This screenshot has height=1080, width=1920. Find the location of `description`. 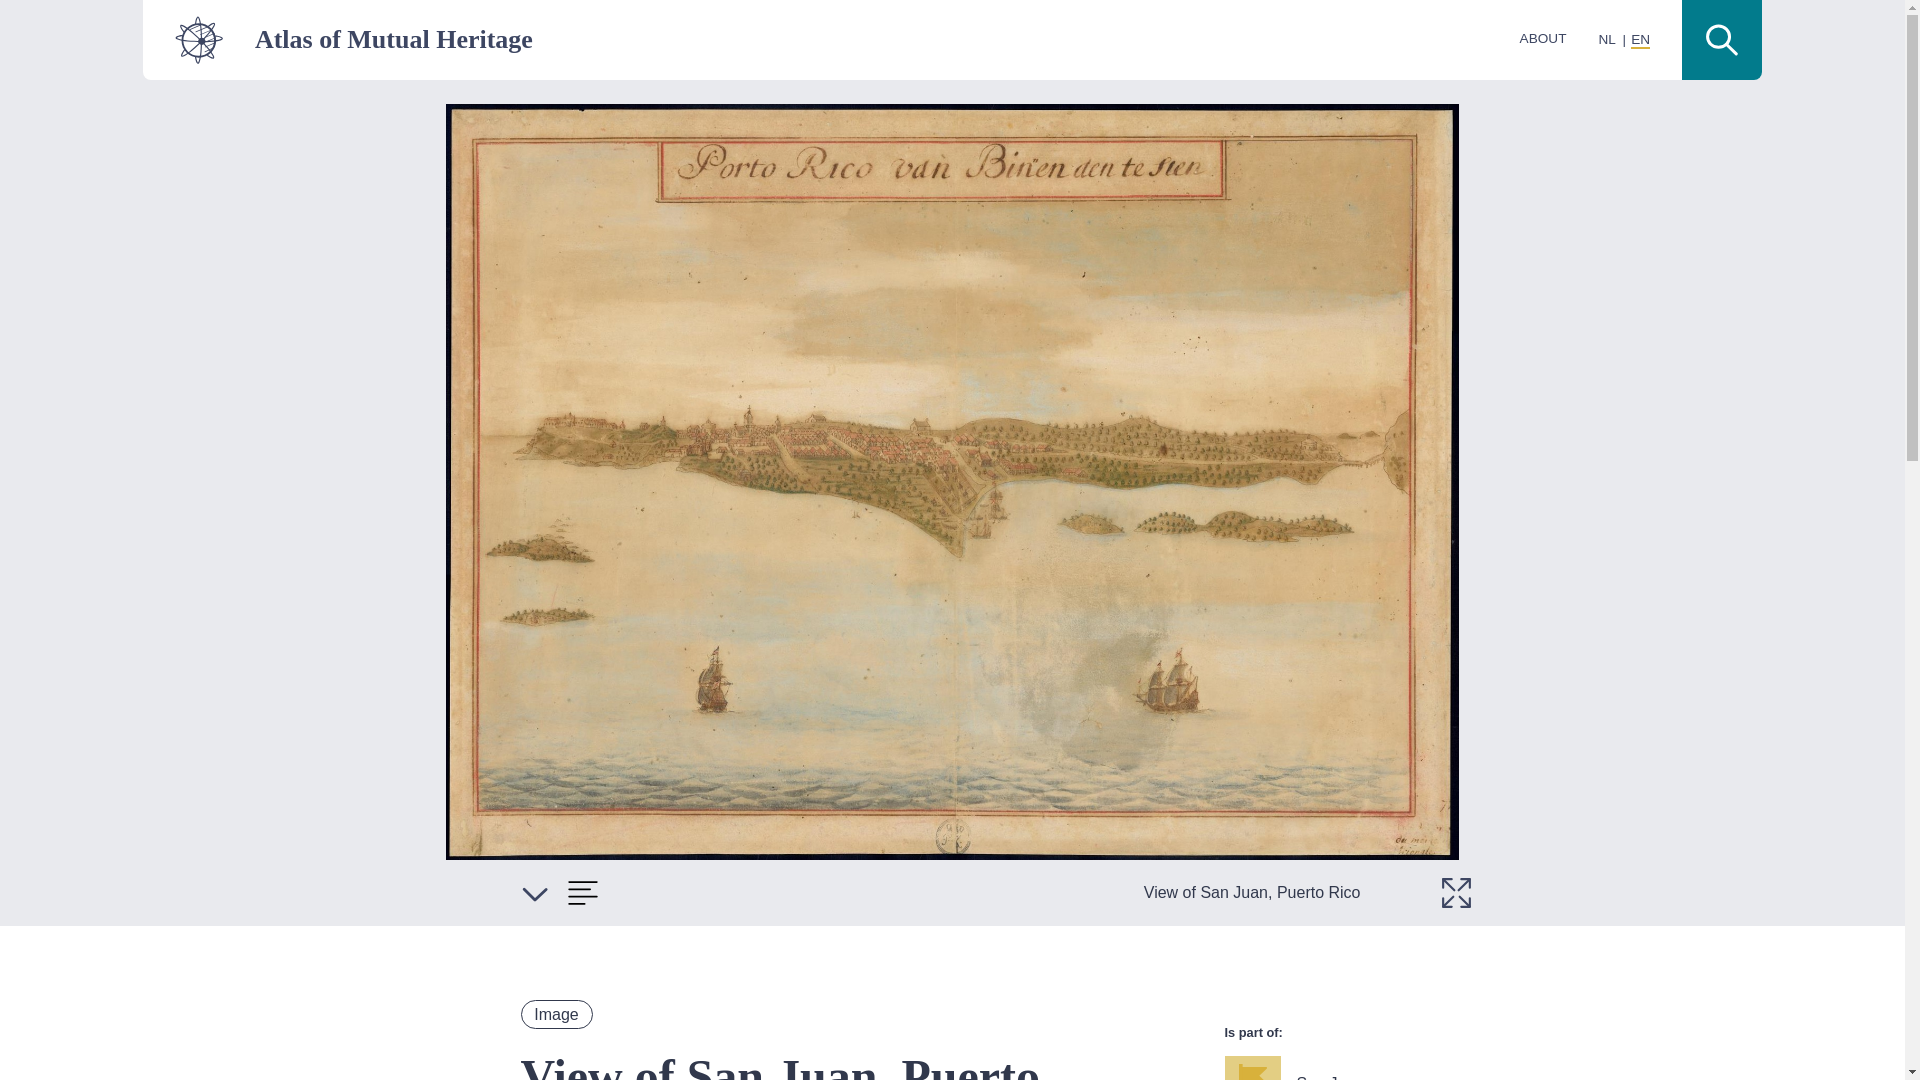

description is located at coordinates (582, 892).